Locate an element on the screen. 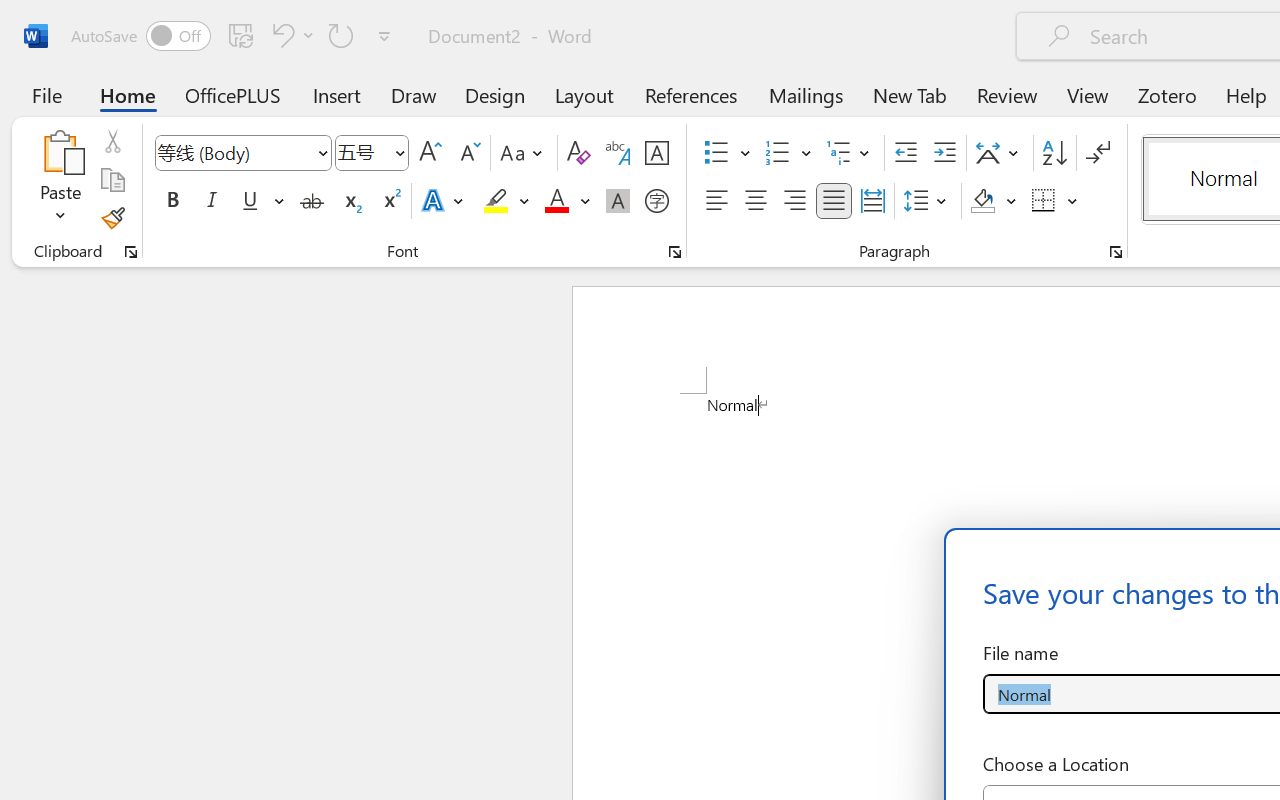 Image resolution: width=1280 pixels, height=800 pixels. Italic is located at coordinates (212, 201).